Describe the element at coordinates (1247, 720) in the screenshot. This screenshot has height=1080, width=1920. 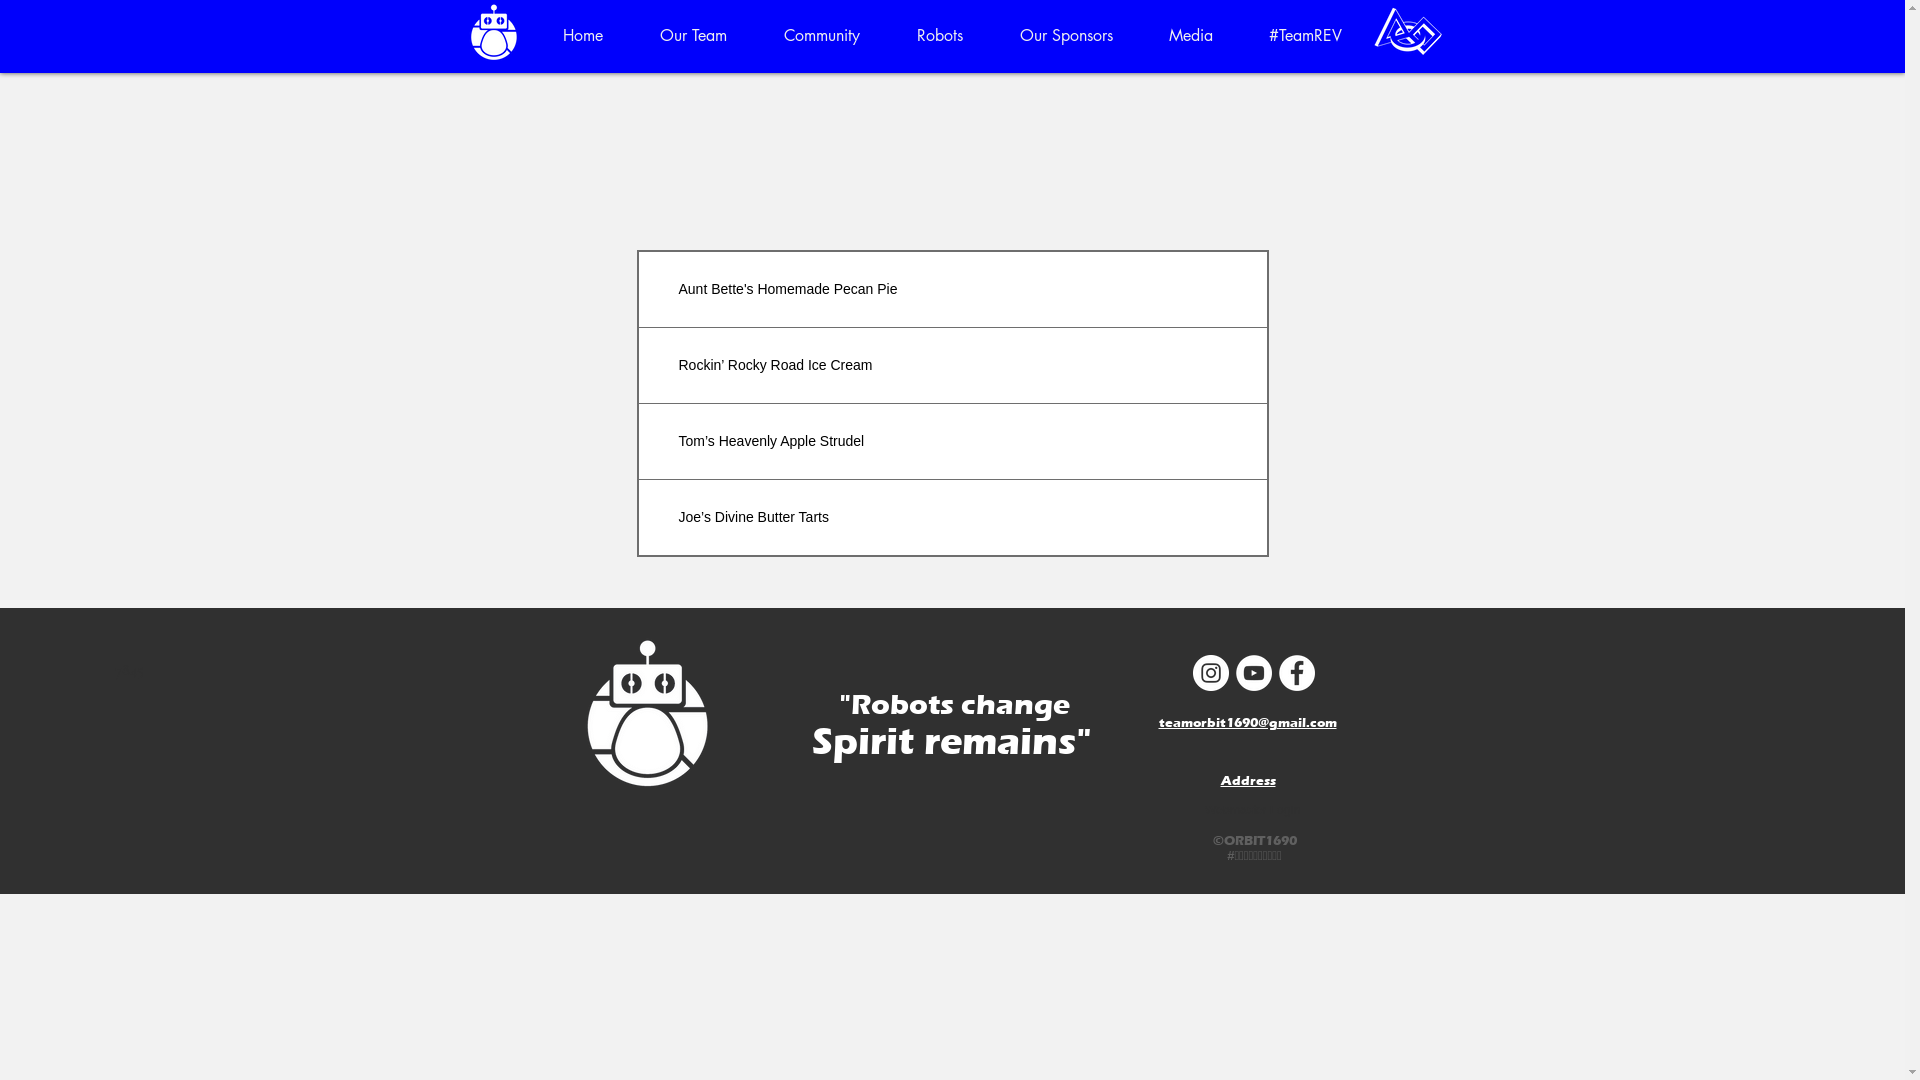
I see `teamorbit1690@gmail.com` at that location.